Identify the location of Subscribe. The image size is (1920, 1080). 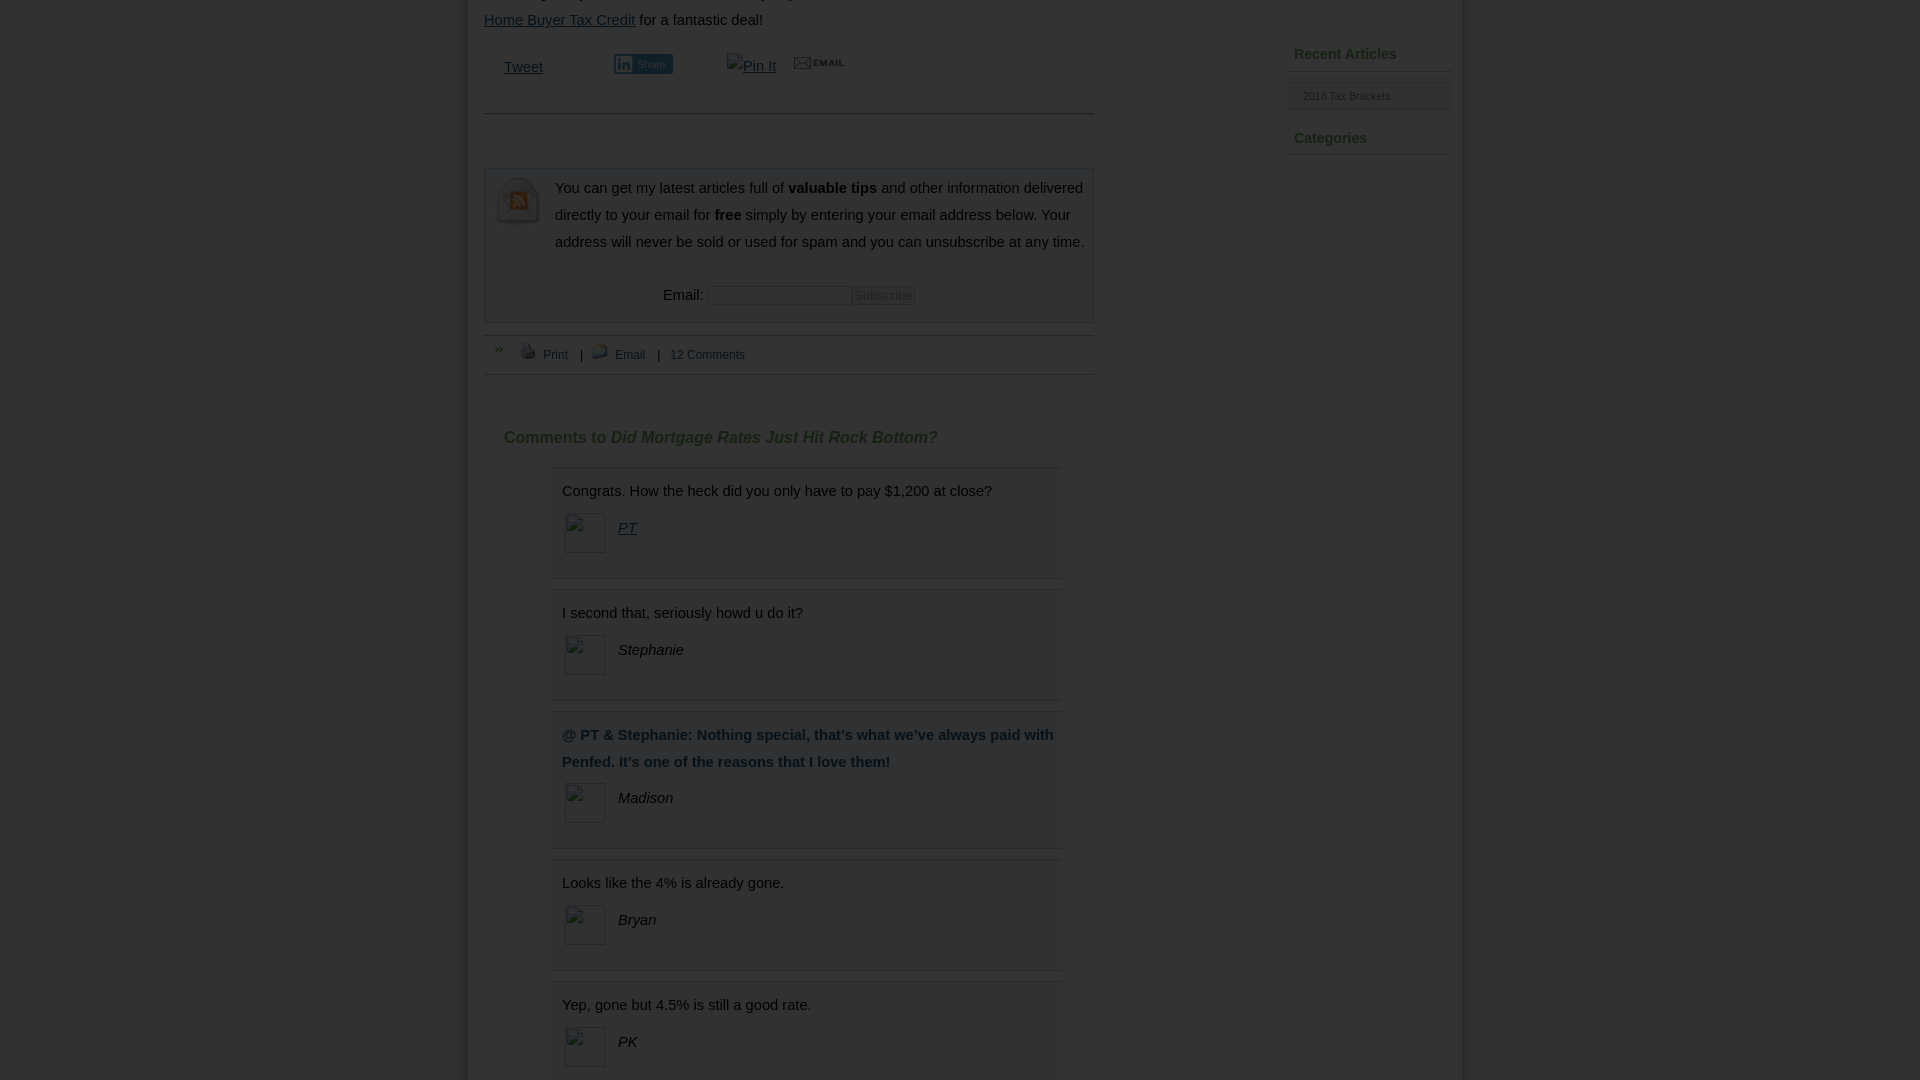
(884, 295).